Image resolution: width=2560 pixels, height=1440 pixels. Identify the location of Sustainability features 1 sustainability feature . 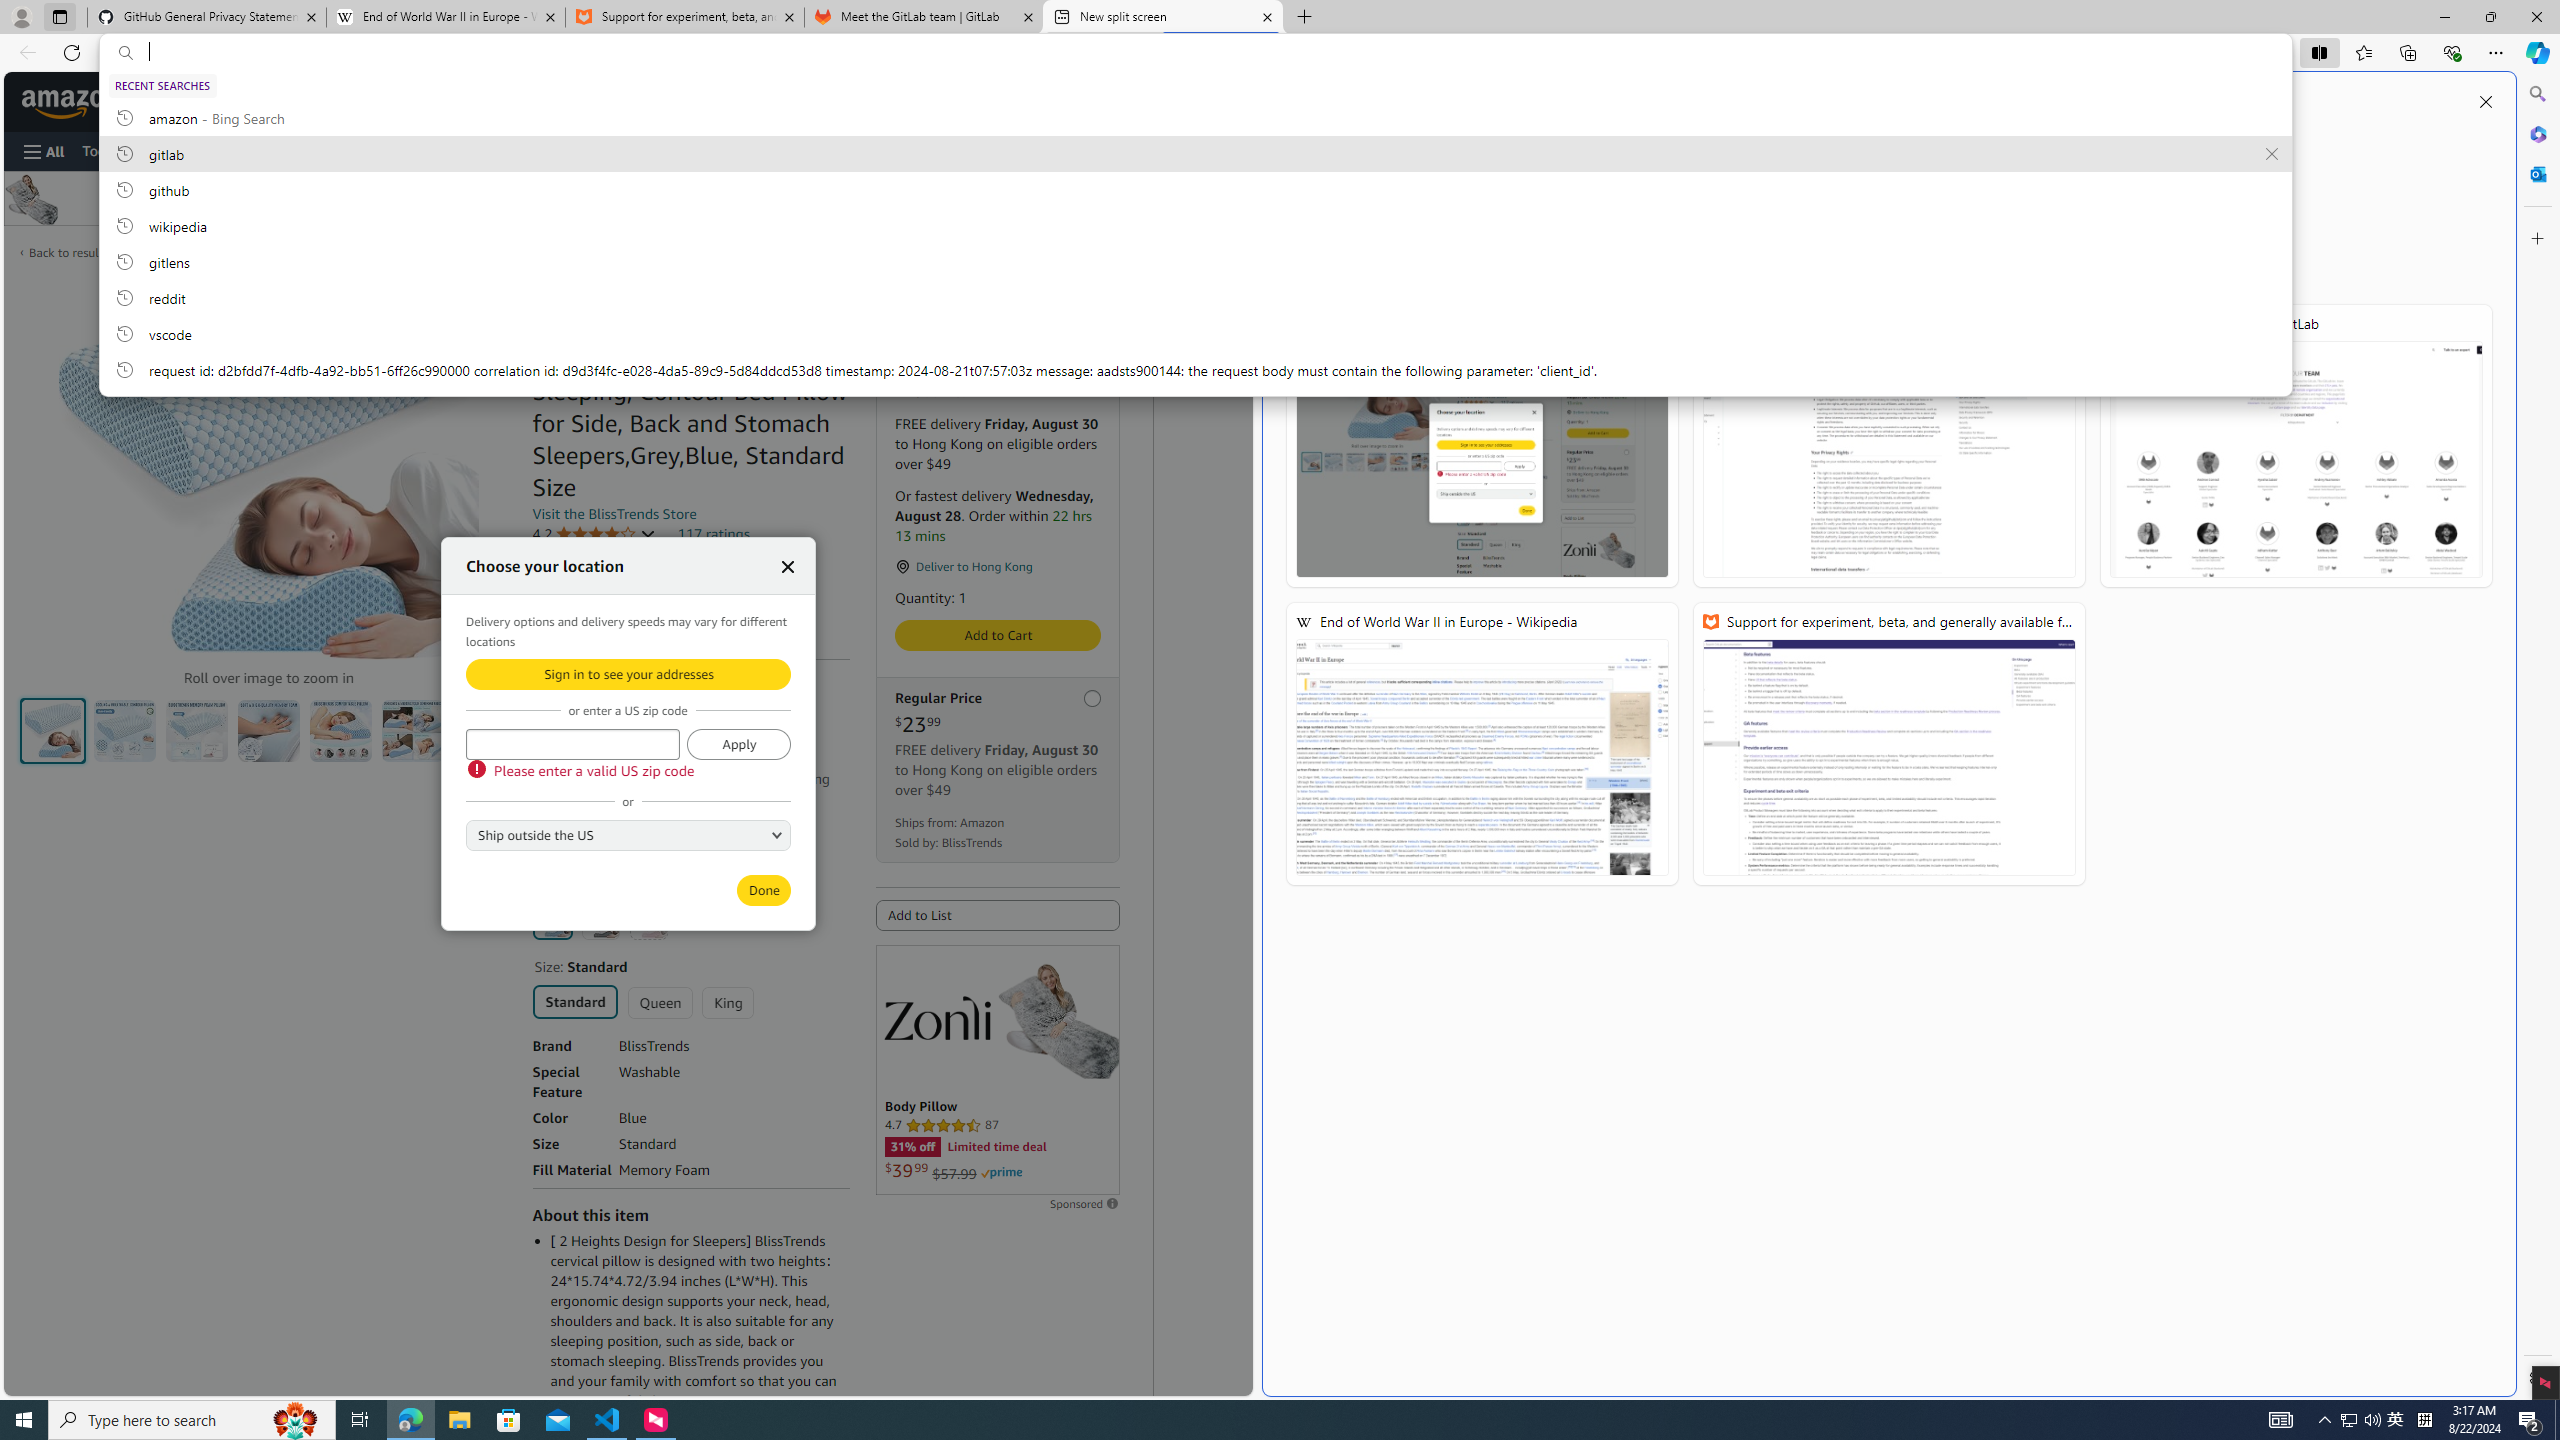
(626, 616).